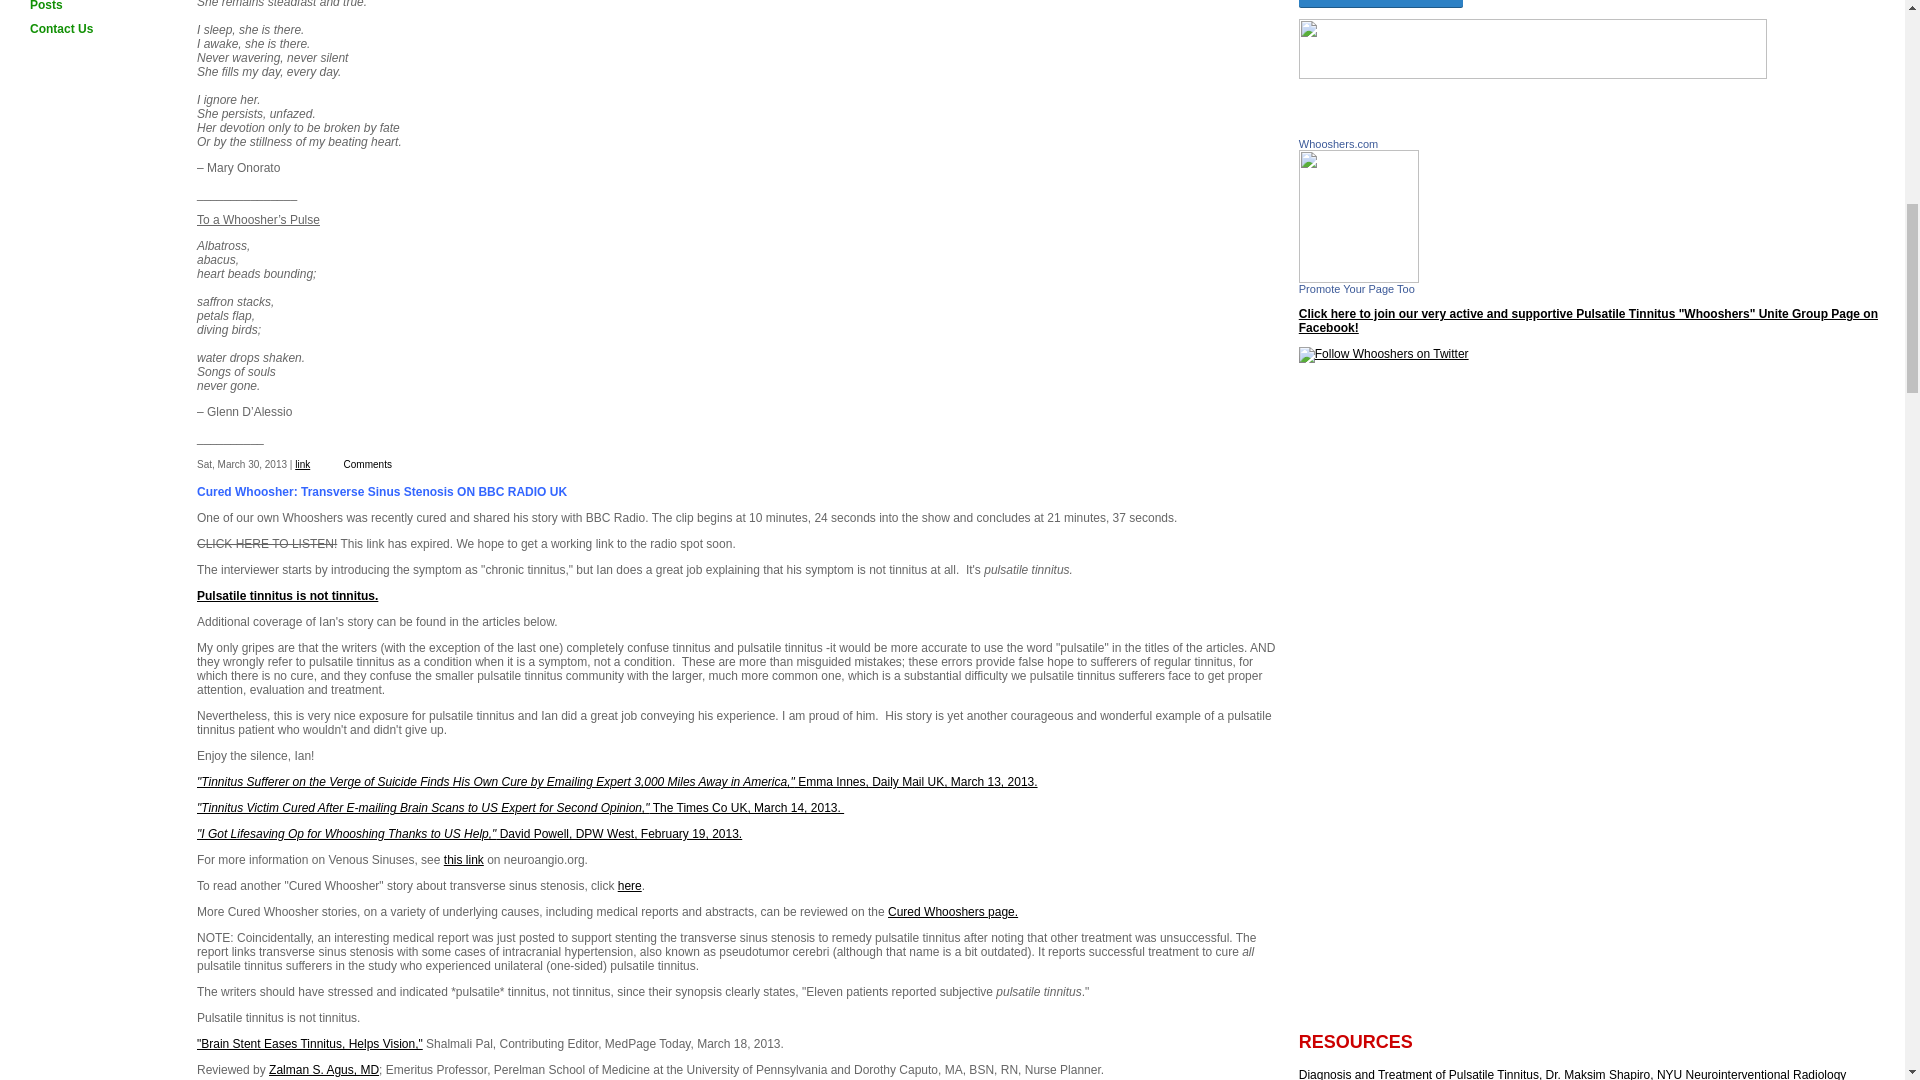  What do you see at coordinates (288, 595) in the screenshot?
I see `Pulsatile tinnitus is not tinnitus.` at bounding box center [288, 595].